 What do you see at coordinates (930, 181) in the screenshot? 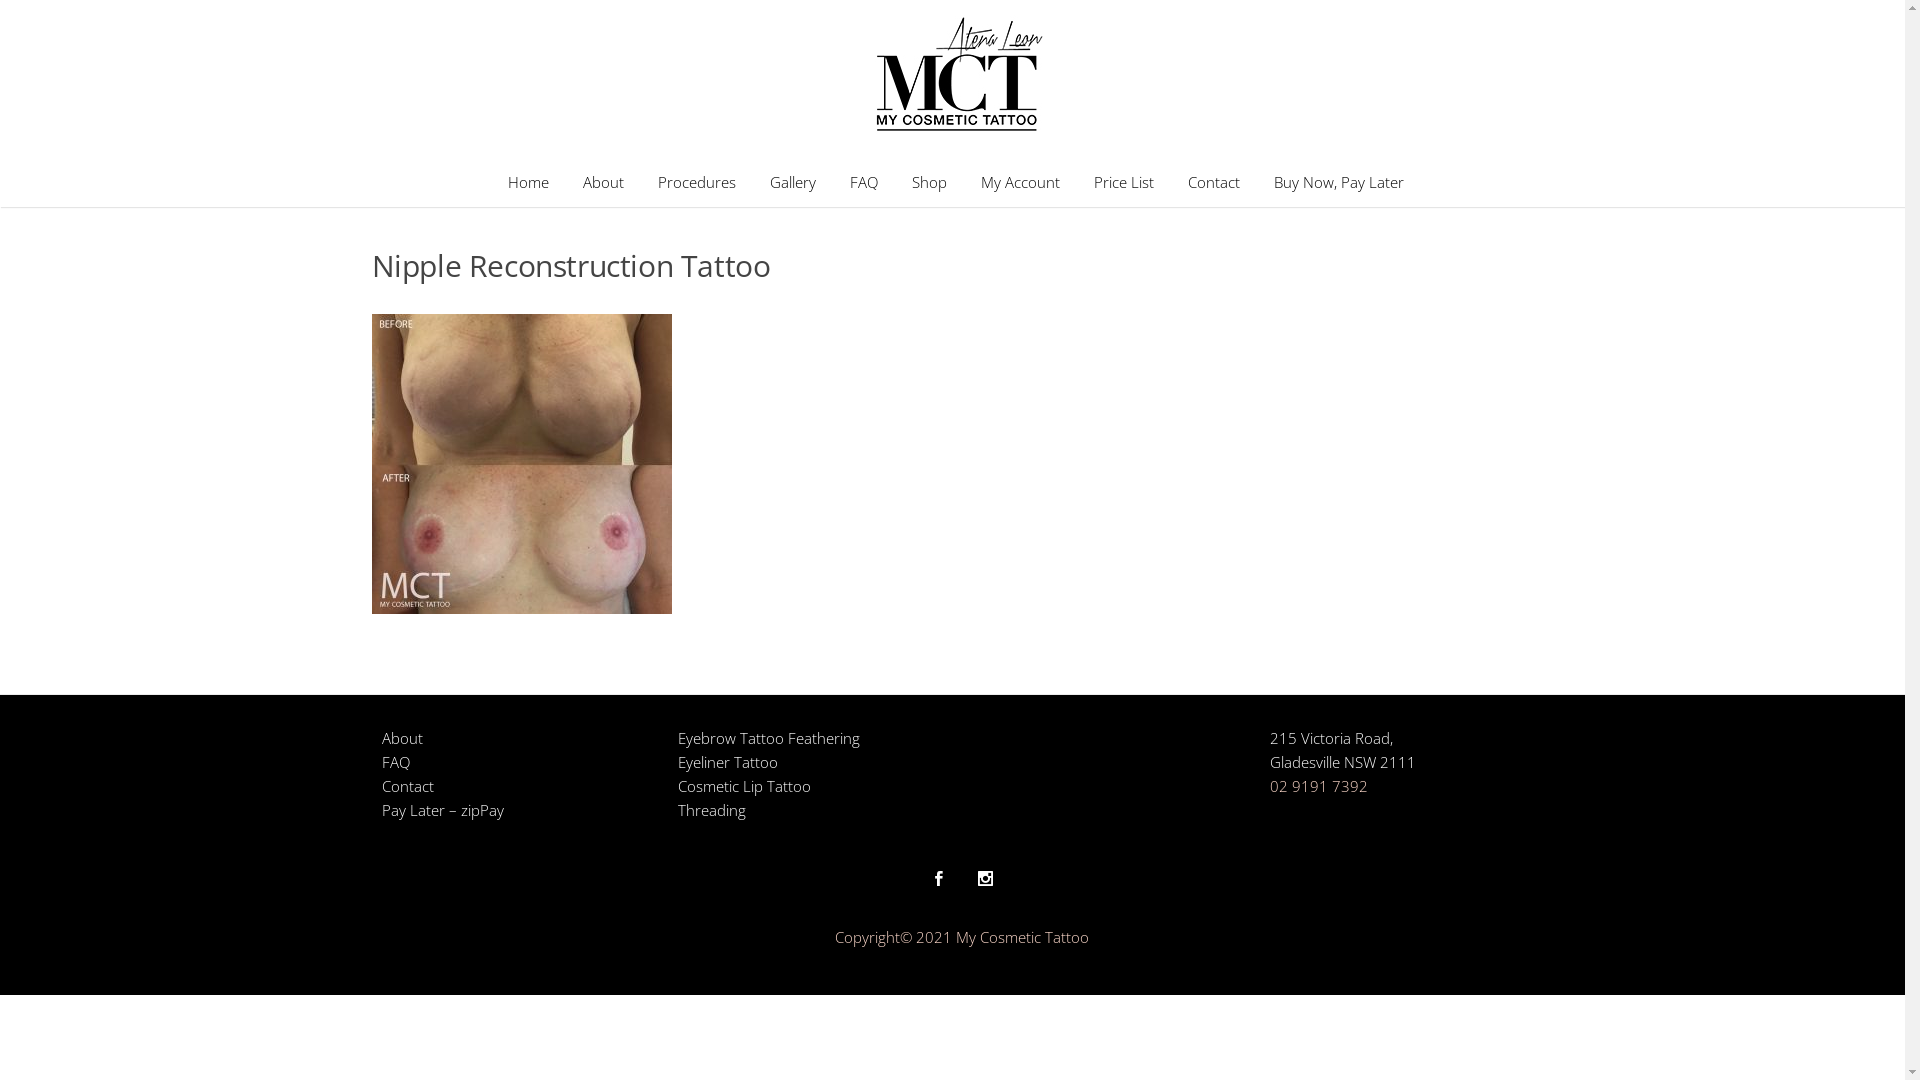
I see `Shop` at bounding box center [930, 181].